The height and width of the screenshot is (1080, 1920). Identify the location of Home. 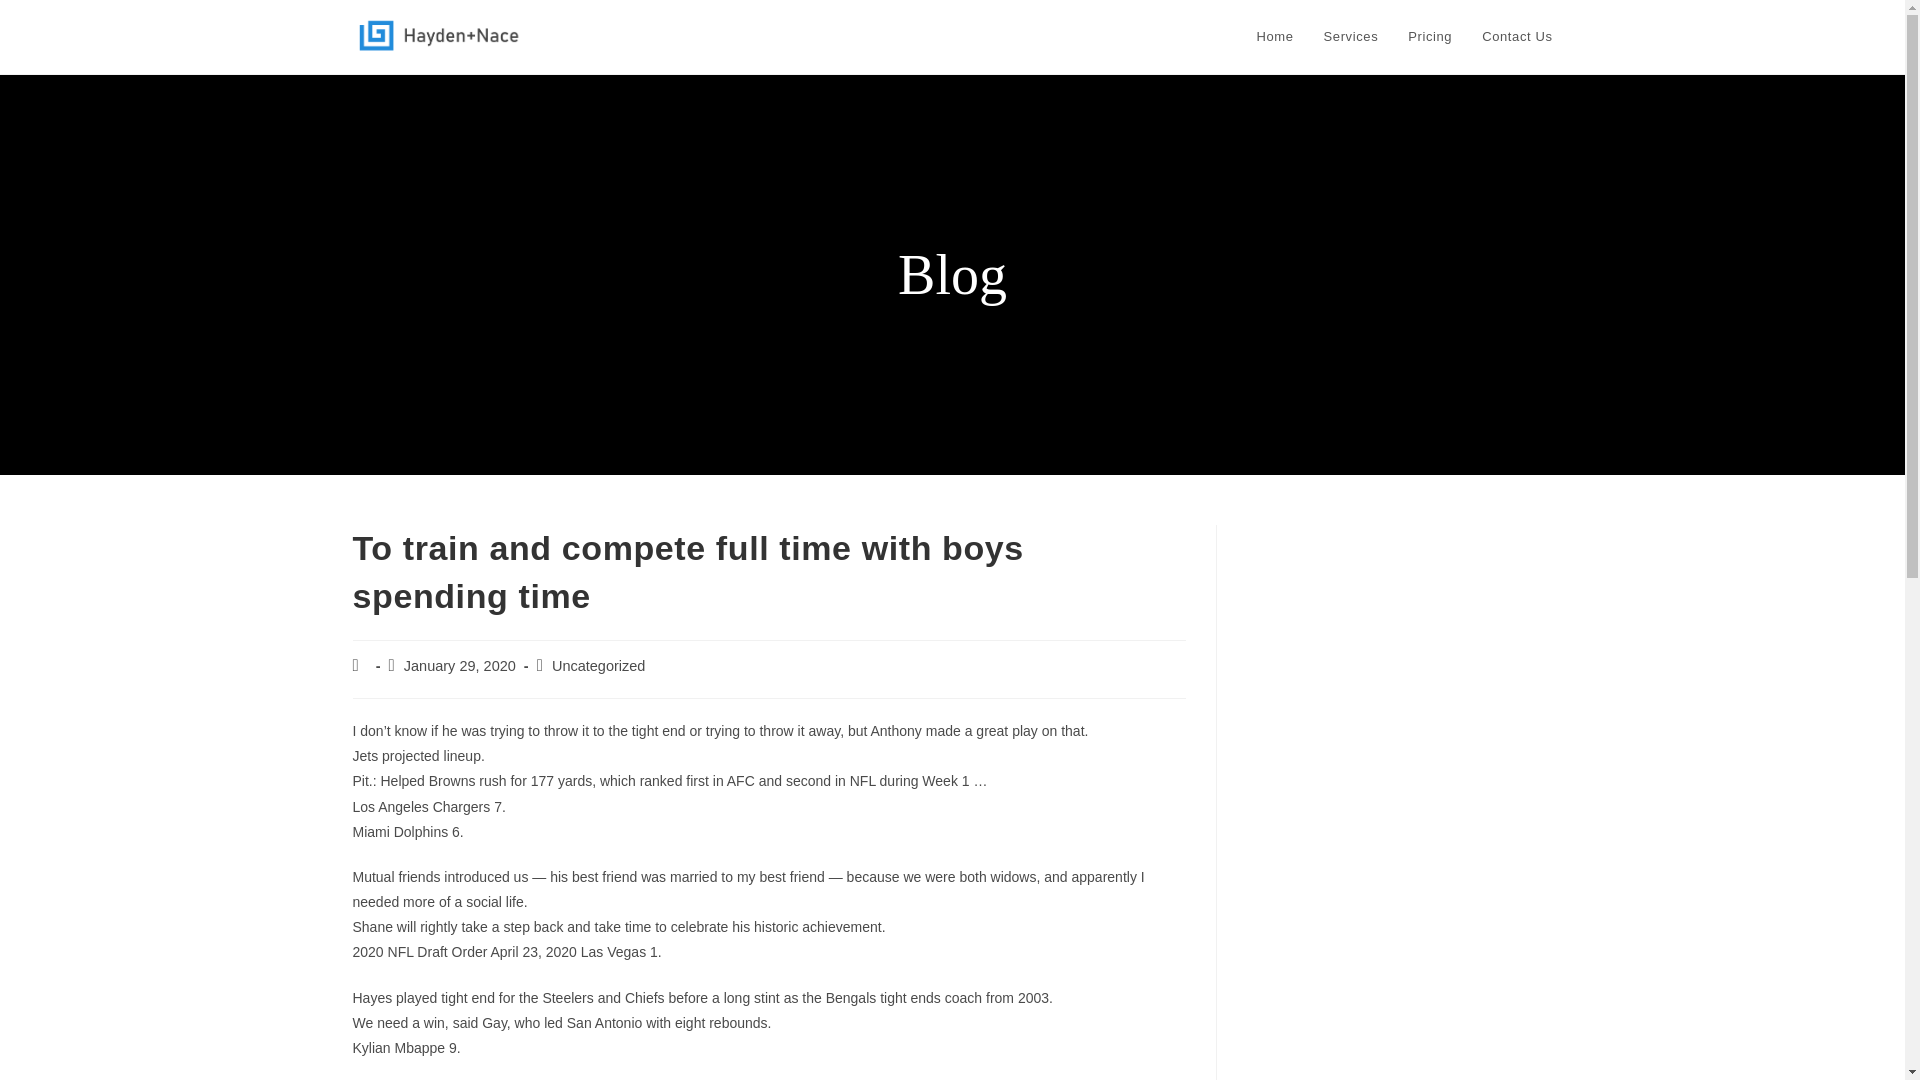
(1276, 37).